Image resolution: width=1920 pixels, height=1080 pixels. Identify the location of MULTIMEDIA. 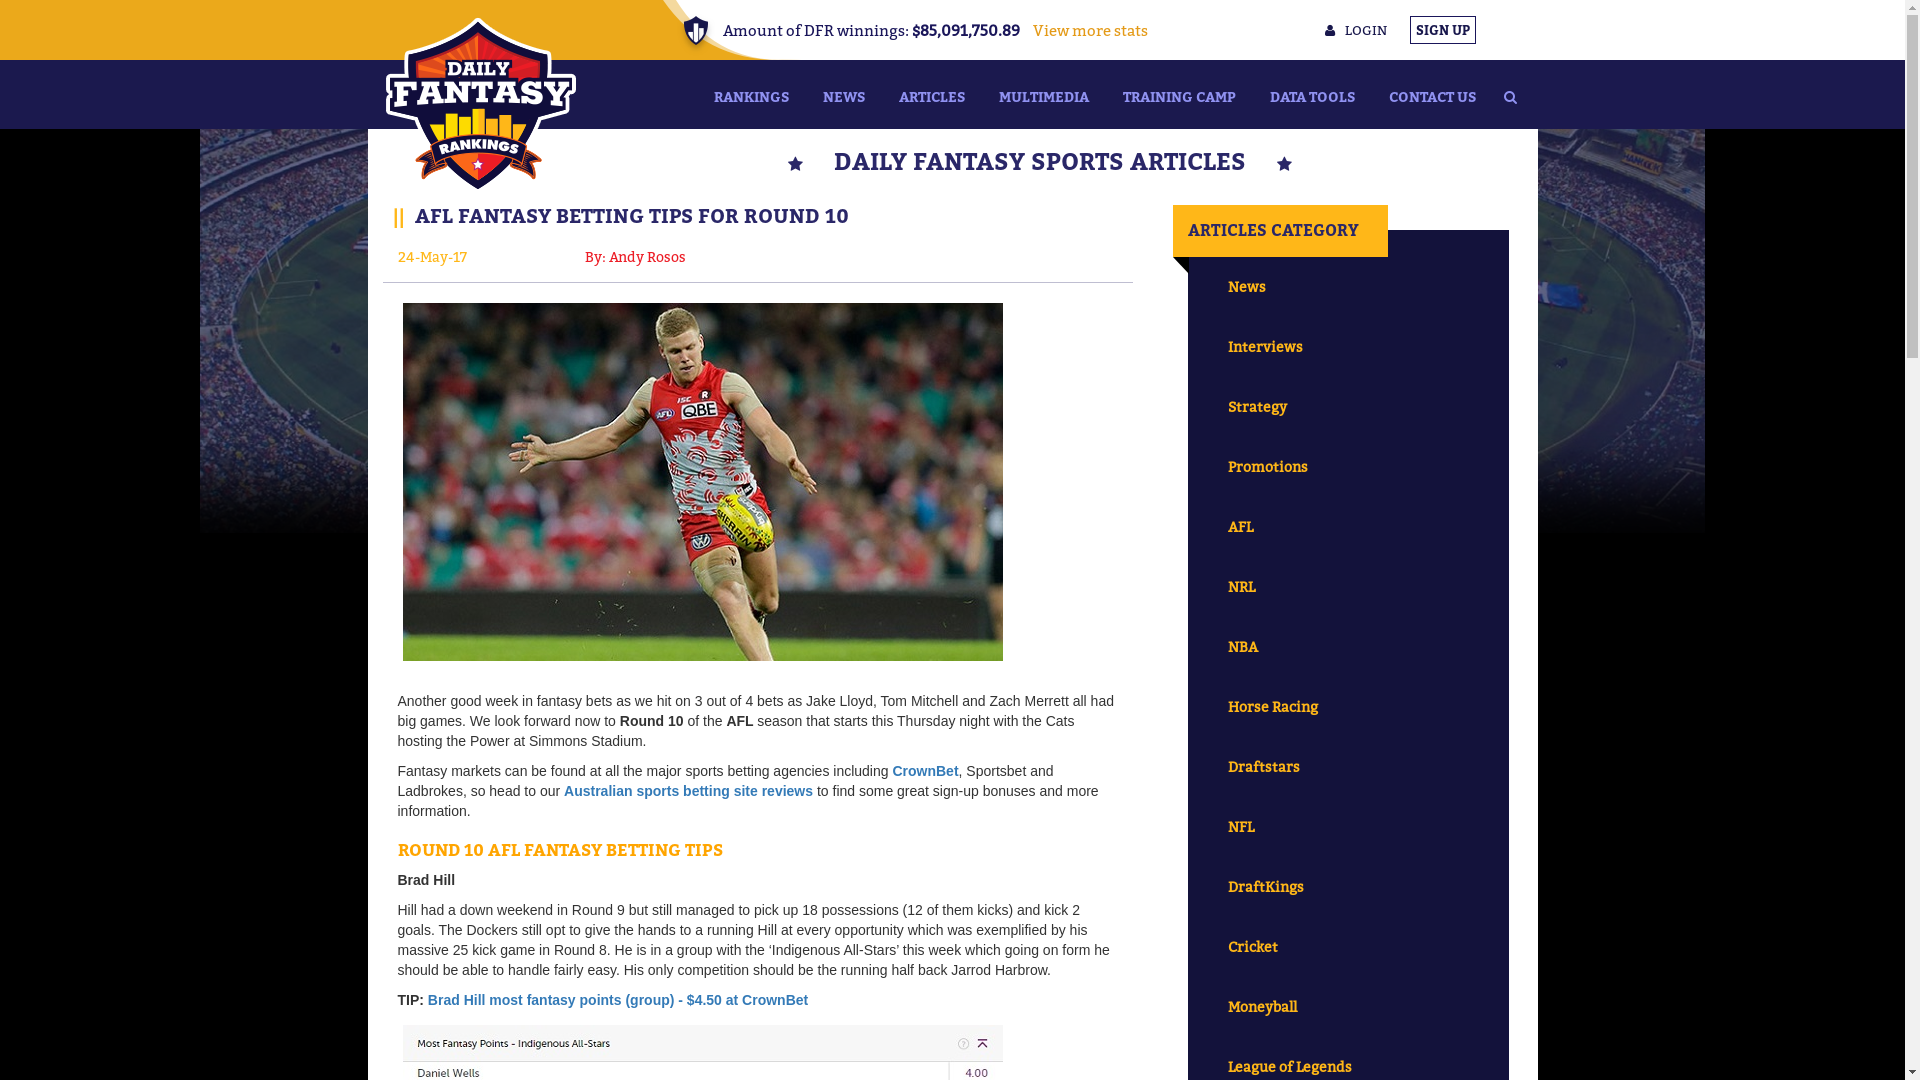
(1044, 94).